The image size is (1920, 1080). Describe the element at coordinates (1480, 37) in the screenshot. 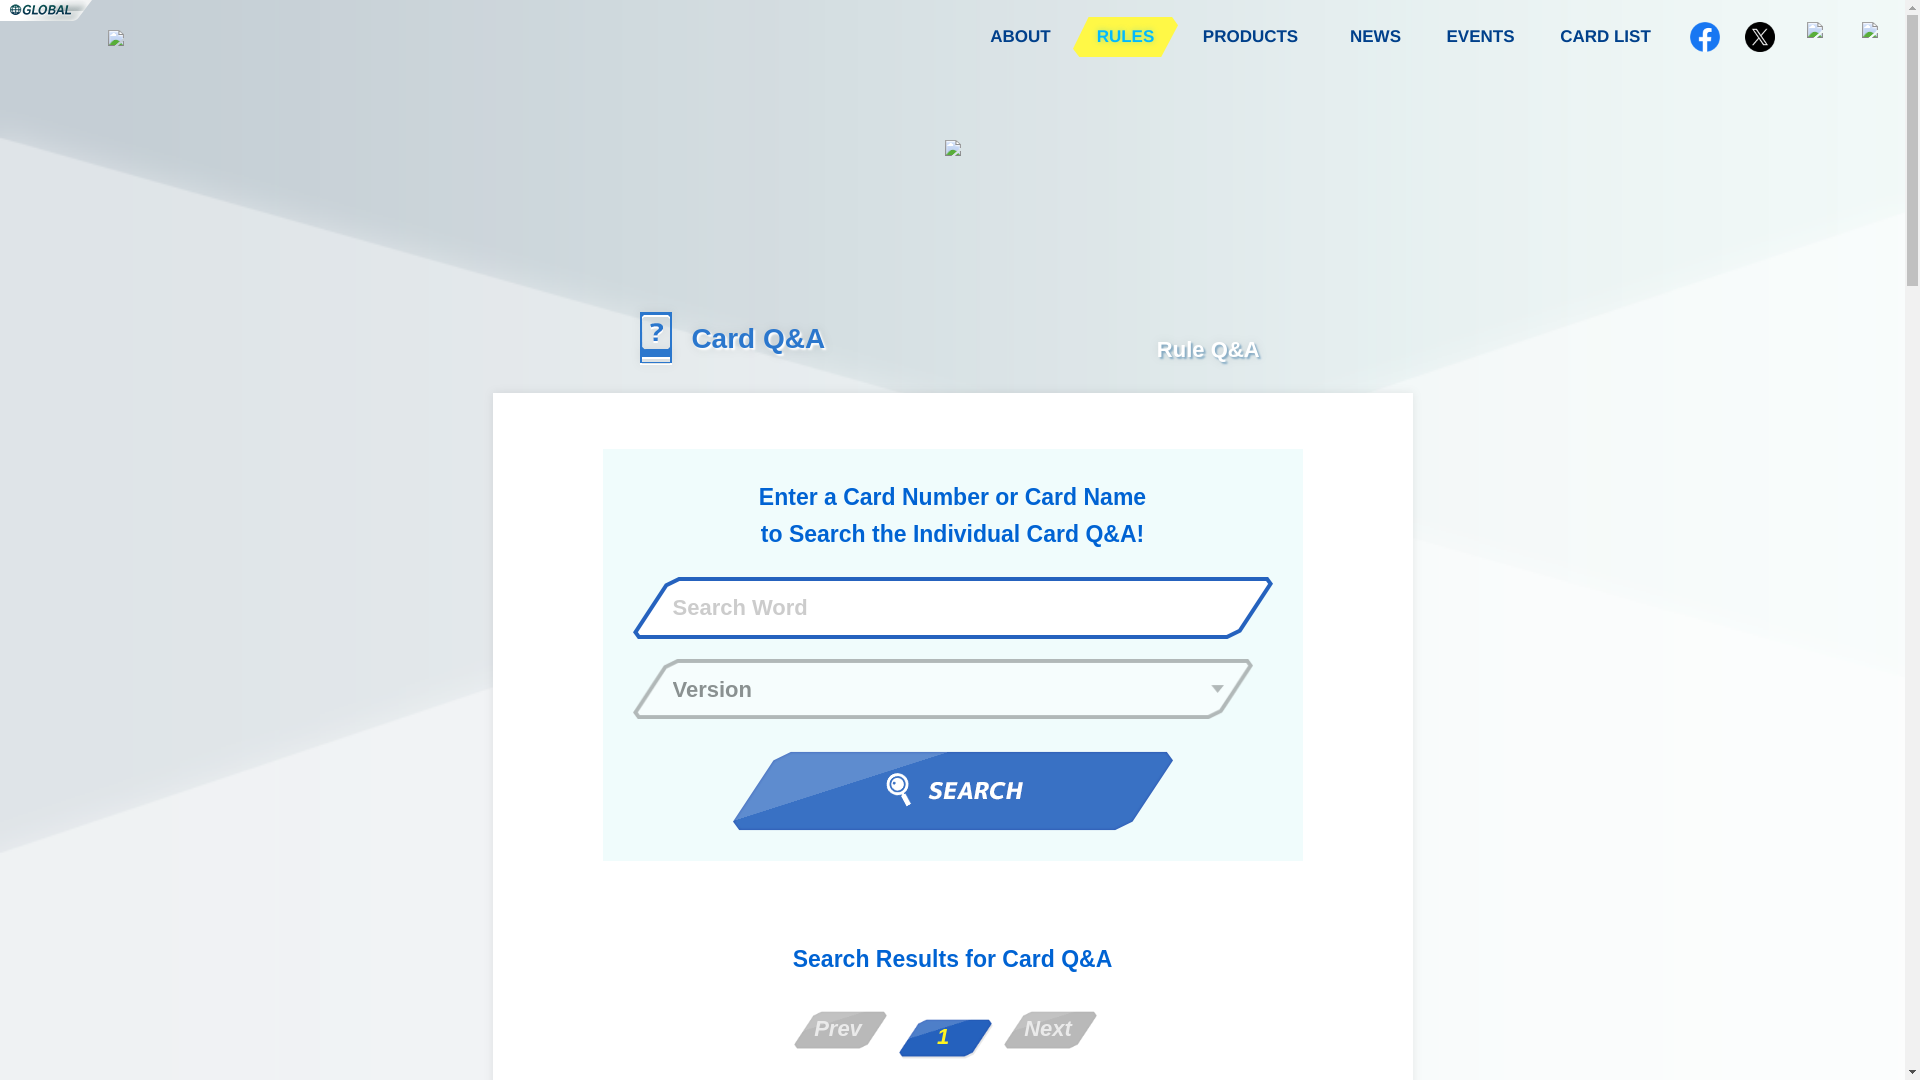

I see `EVENTS` at that location.